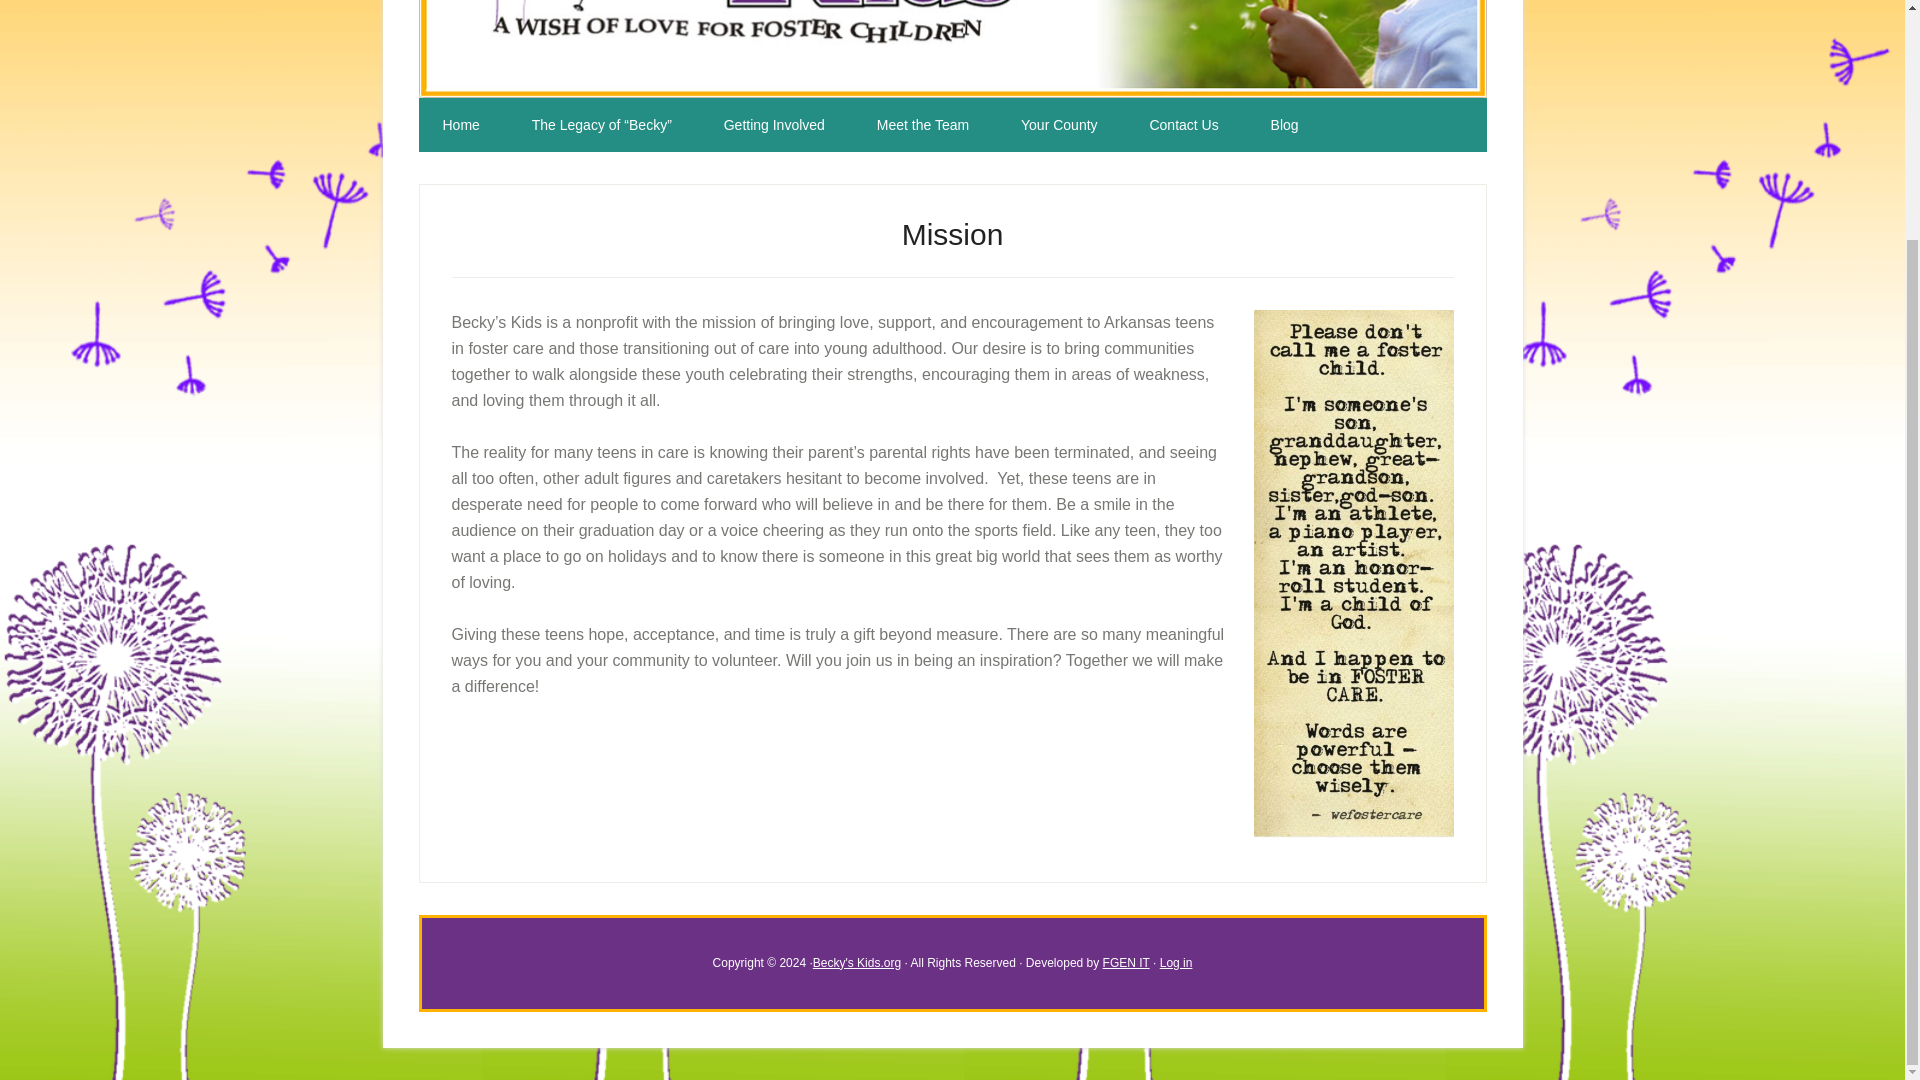 The width and height of the screenshot is (1920, 1080). I want to click on Home, so click(460, 125).